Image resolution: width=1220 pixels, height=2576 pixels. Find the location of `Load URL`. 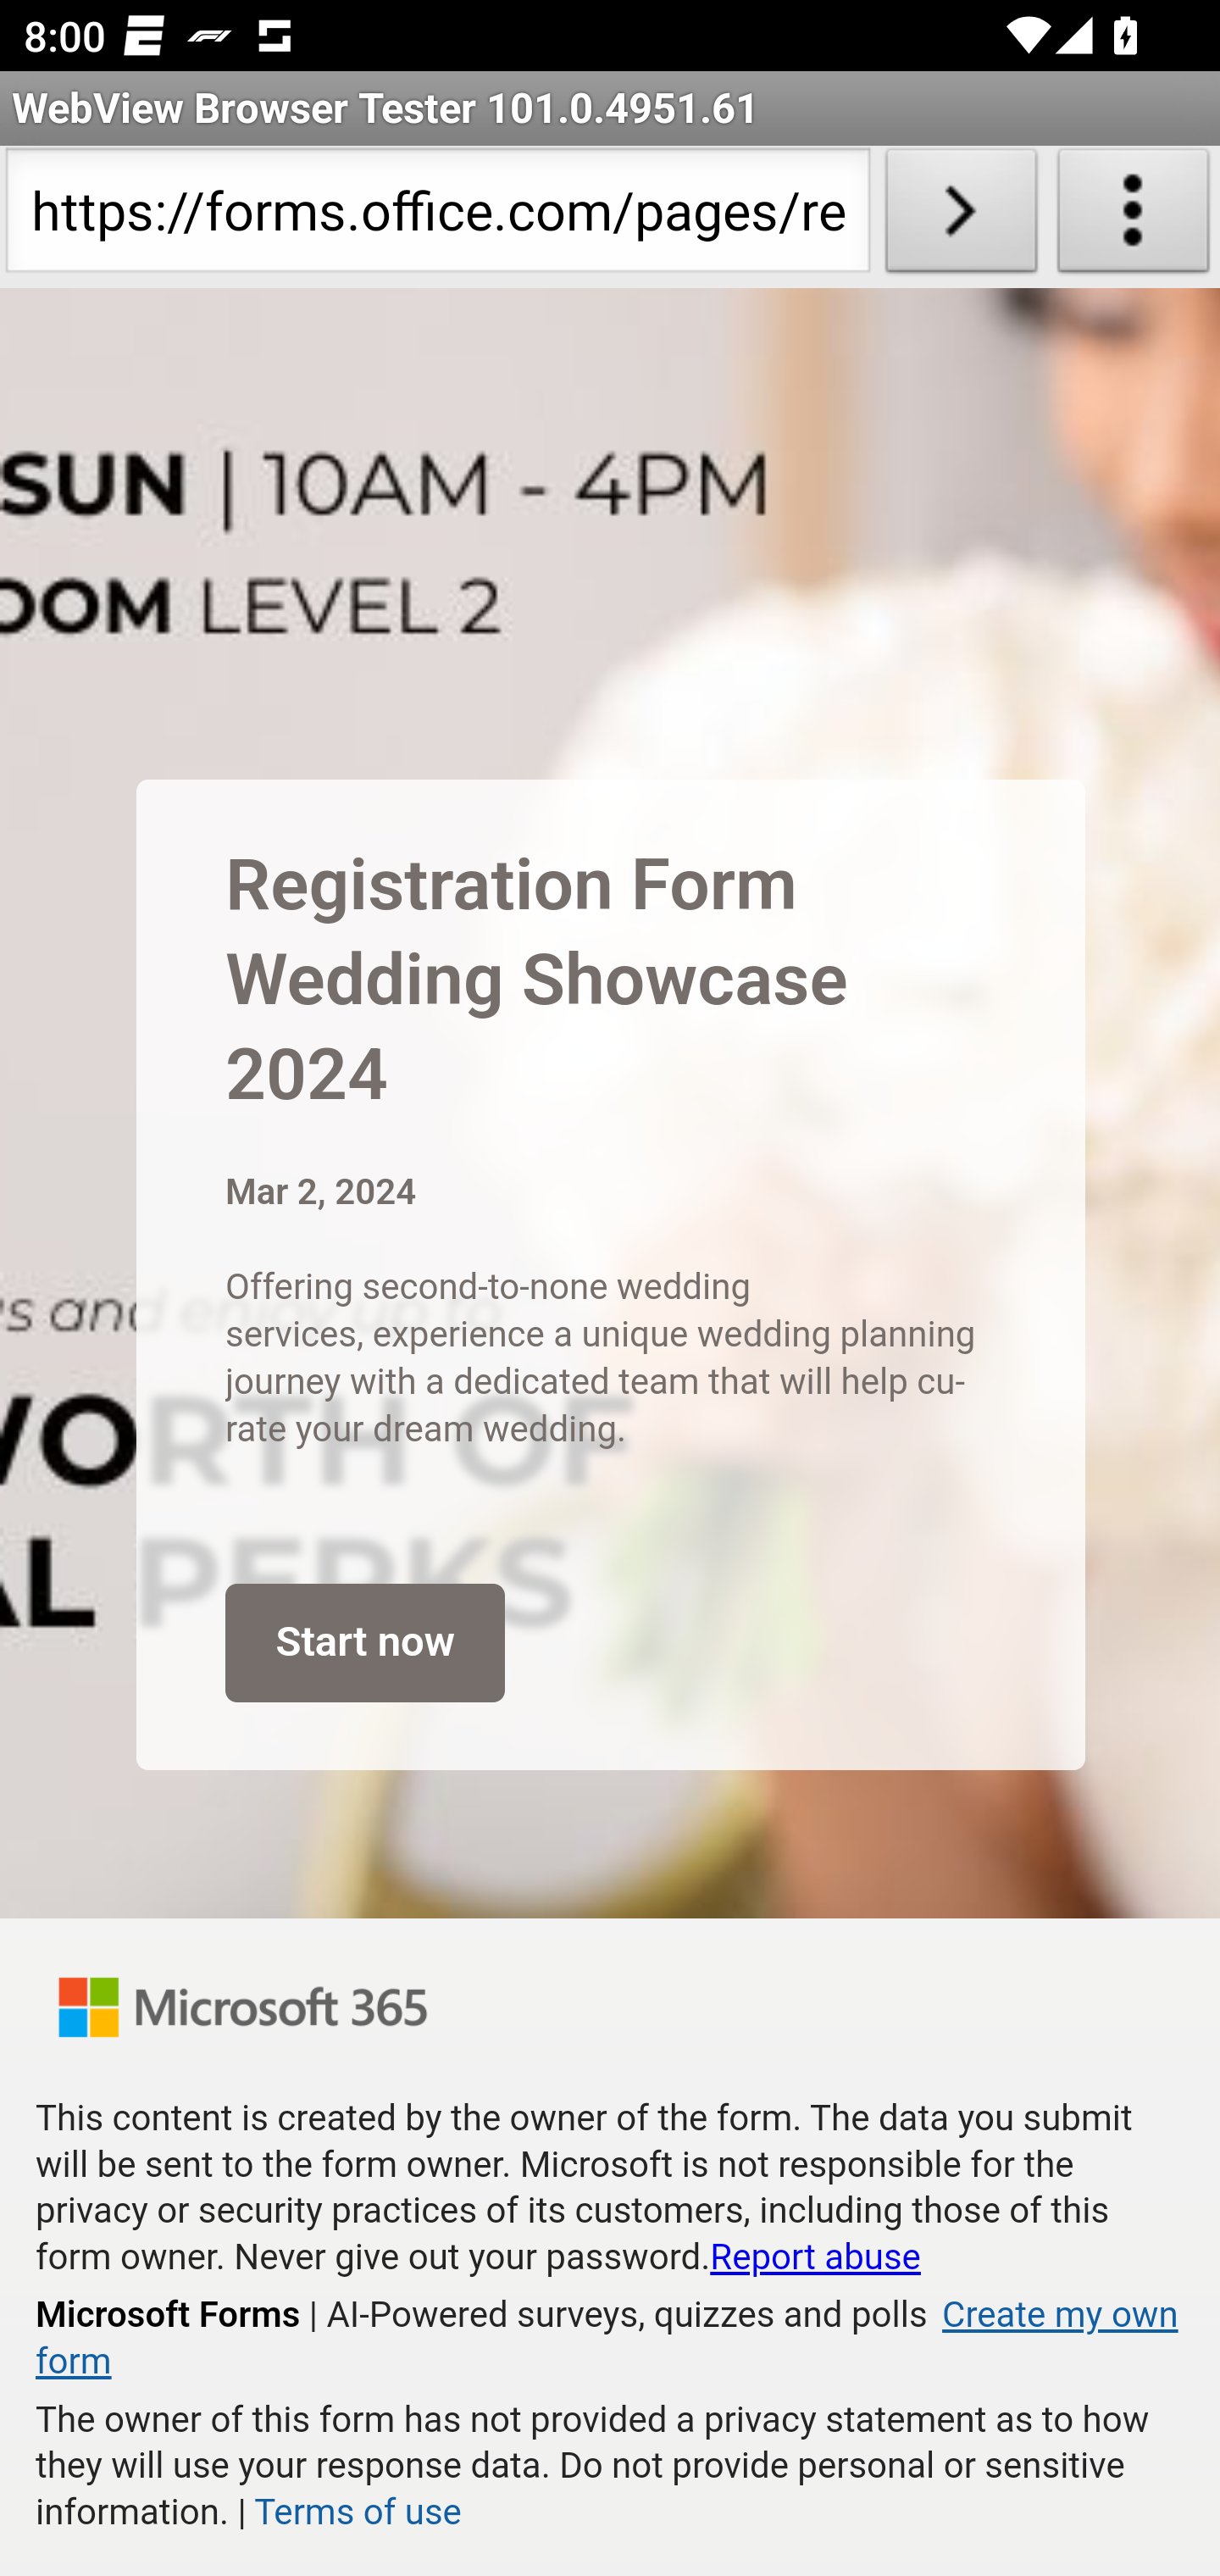

Load URL is located at coordinates (961, 217).